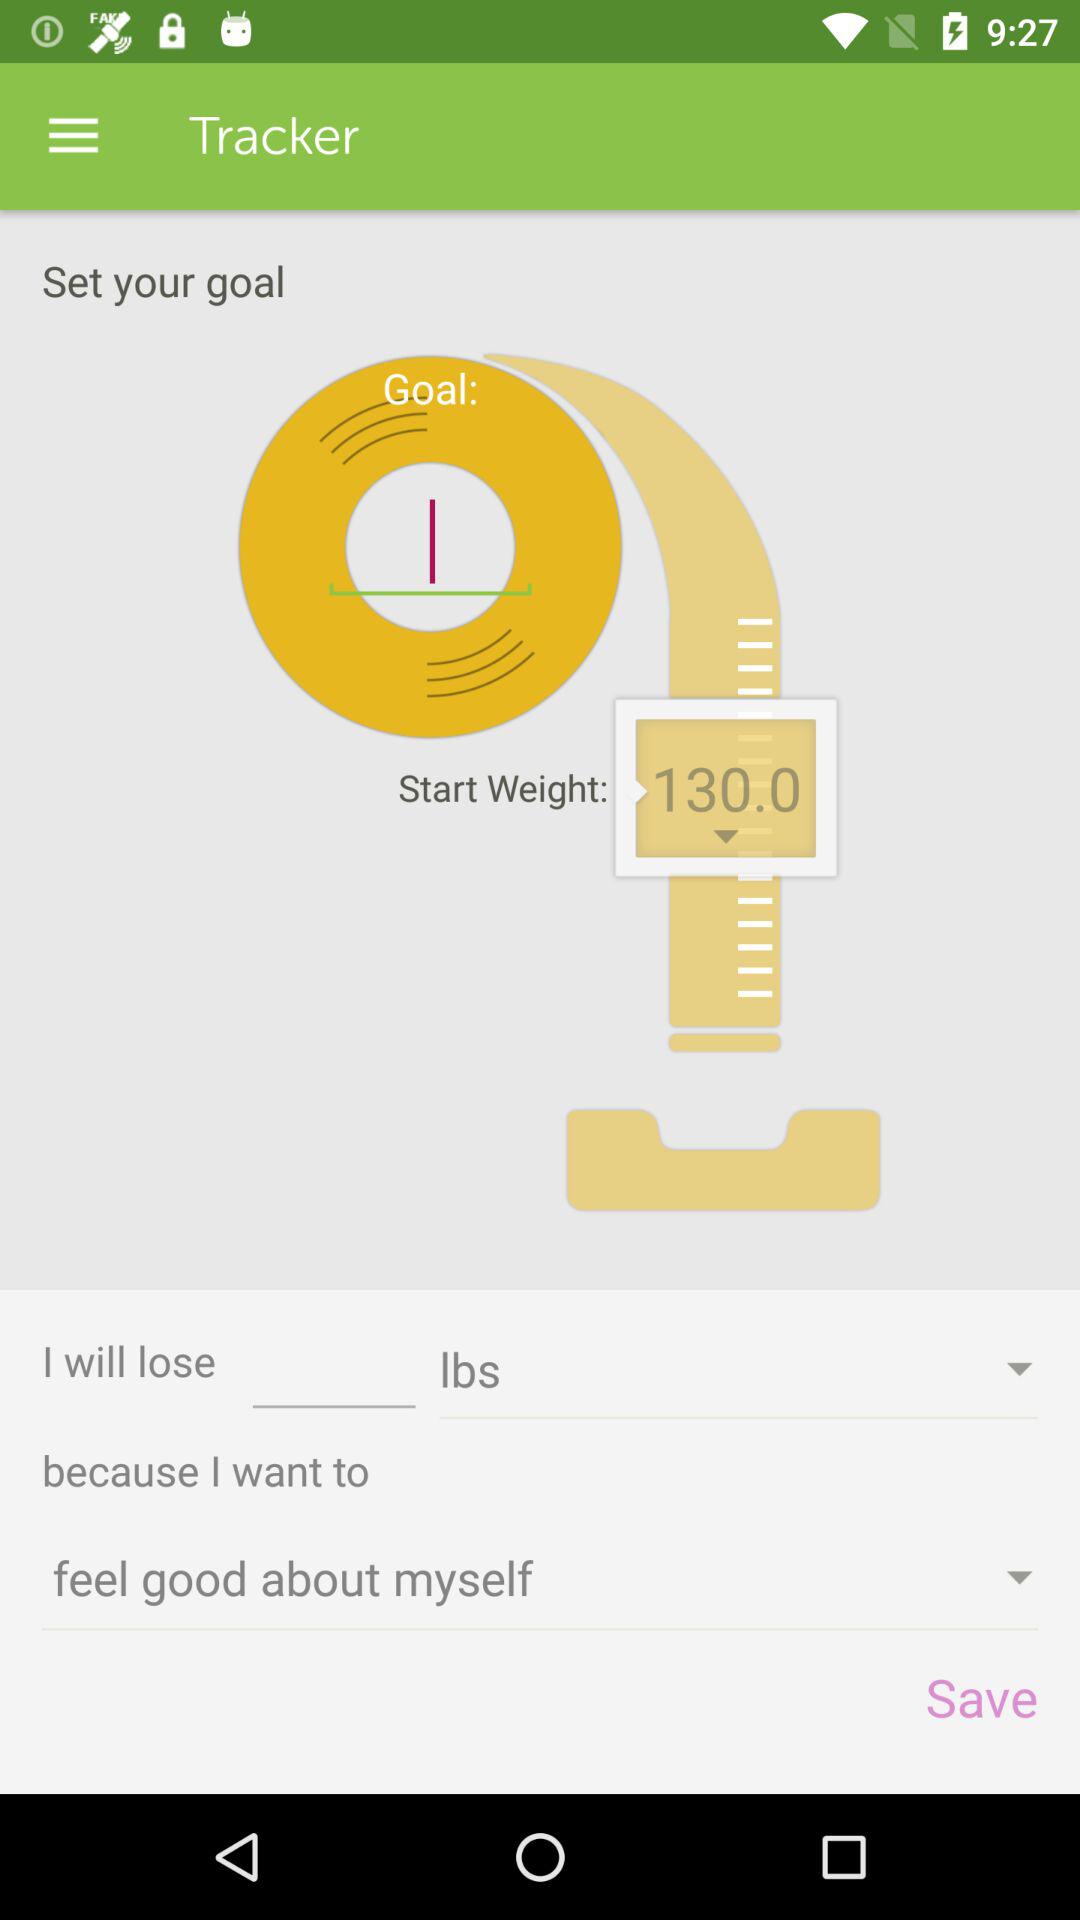 This screenshot has width=1080, height=1920. What do you see at coordinates (334, 1376) in the screenshot?
I see `click the item above because i want item` at bounding box center [334, 1376].